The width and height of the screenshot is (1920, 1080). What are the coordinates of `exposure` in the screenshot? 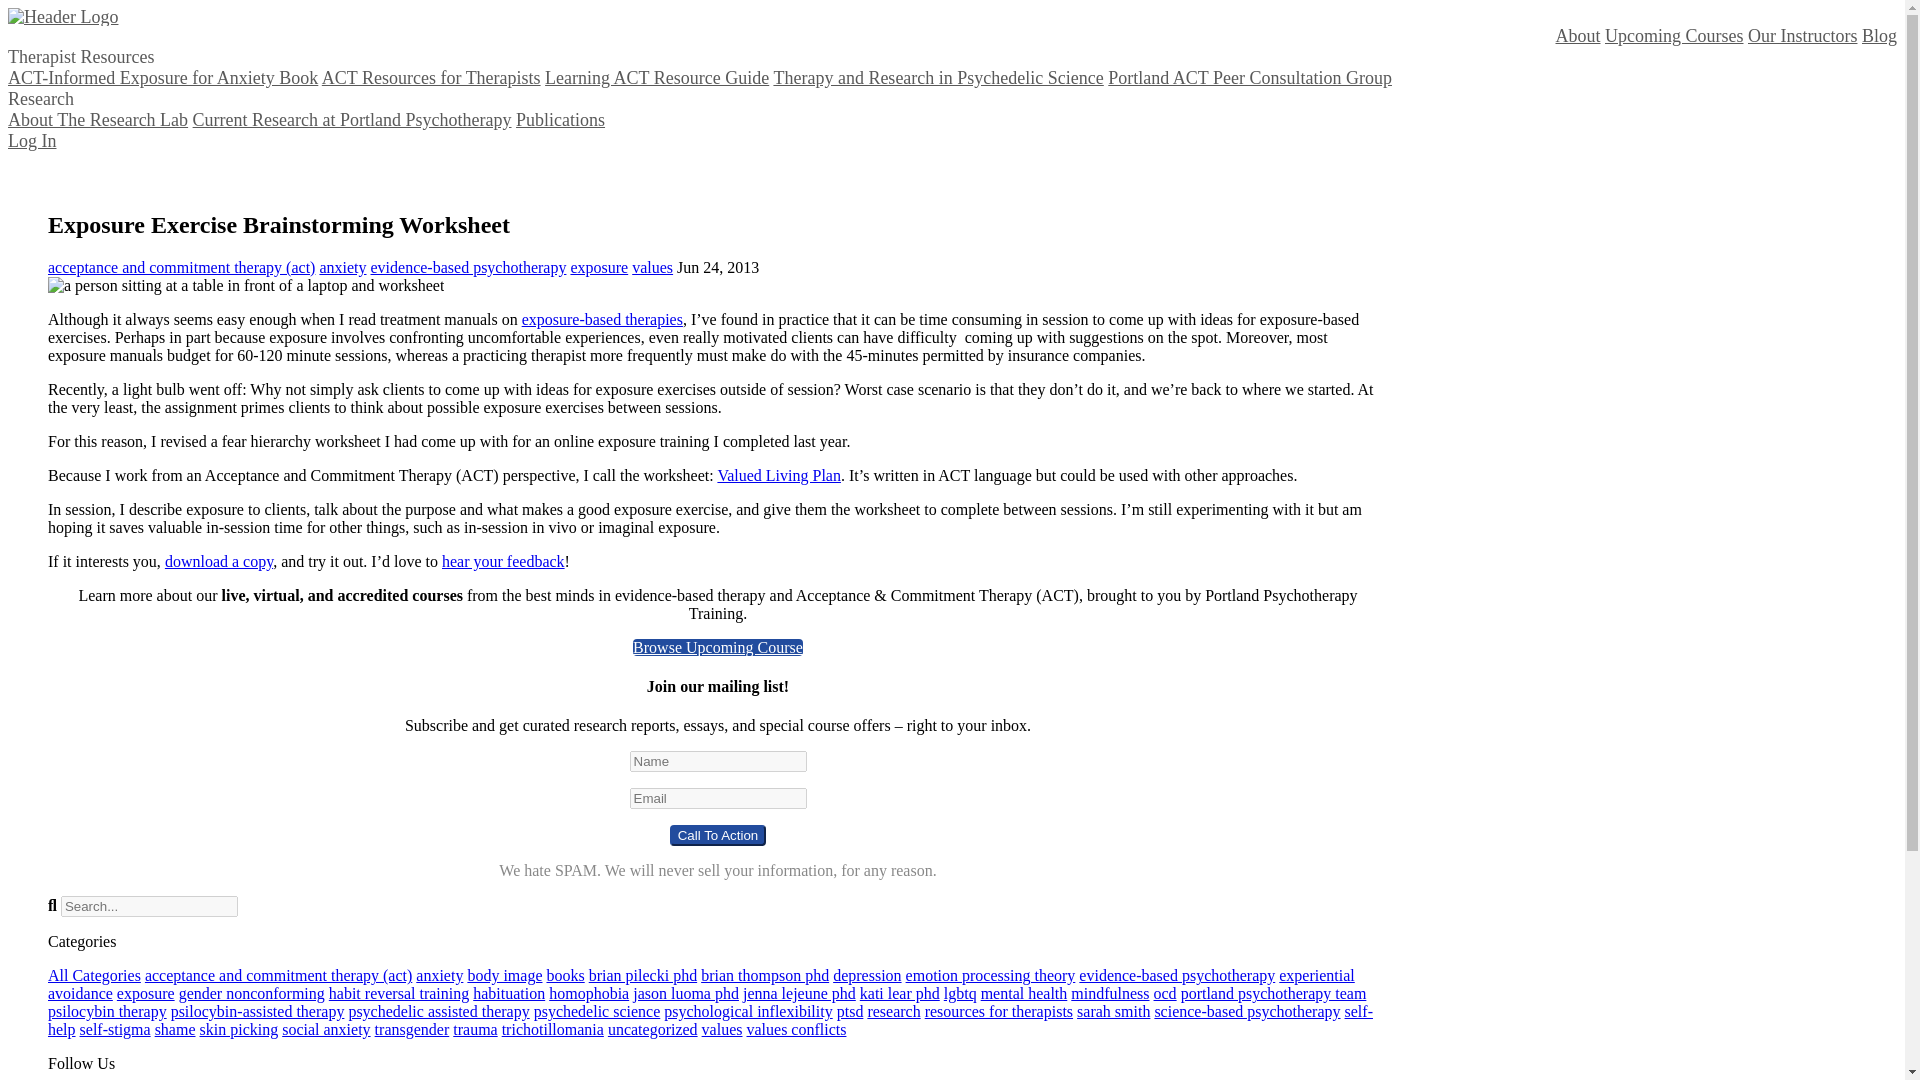 It's located at (598, 268).